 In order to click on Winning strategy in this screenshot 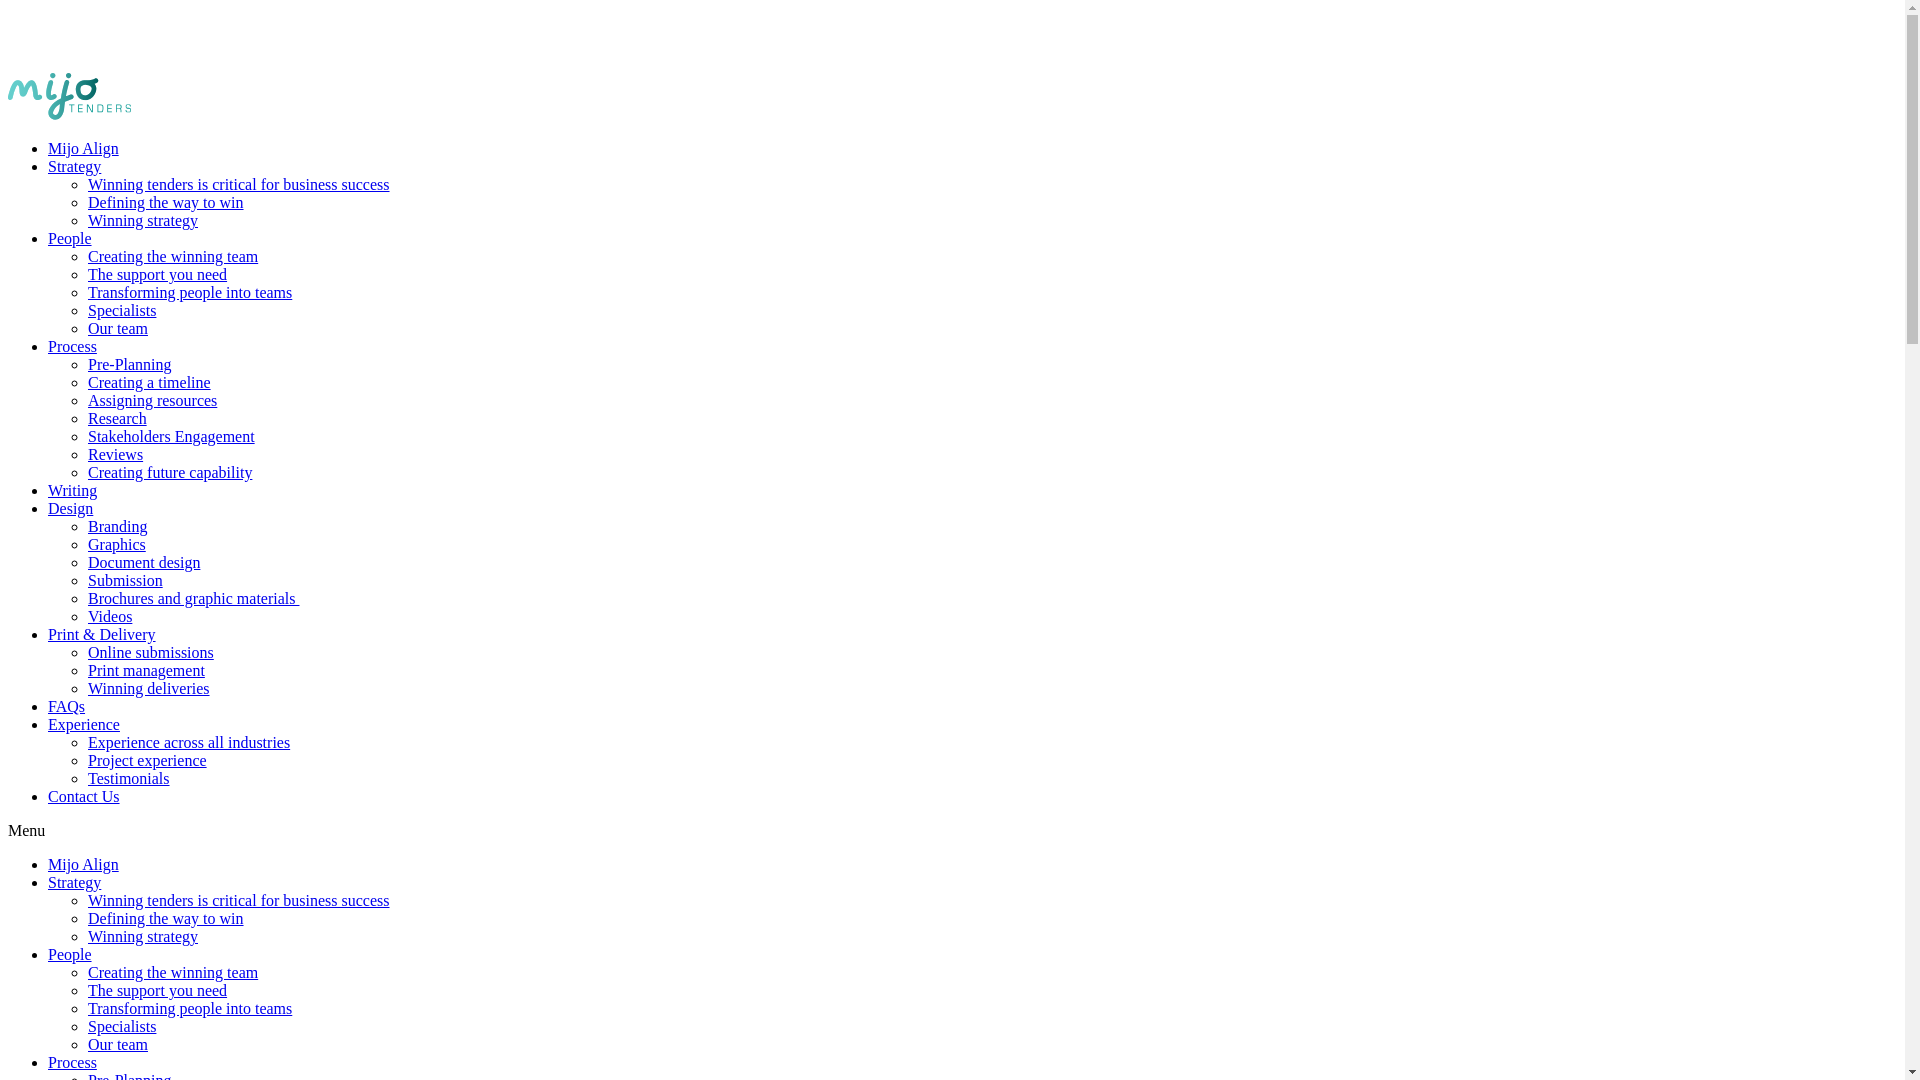, I will do `click(143, 220)`.